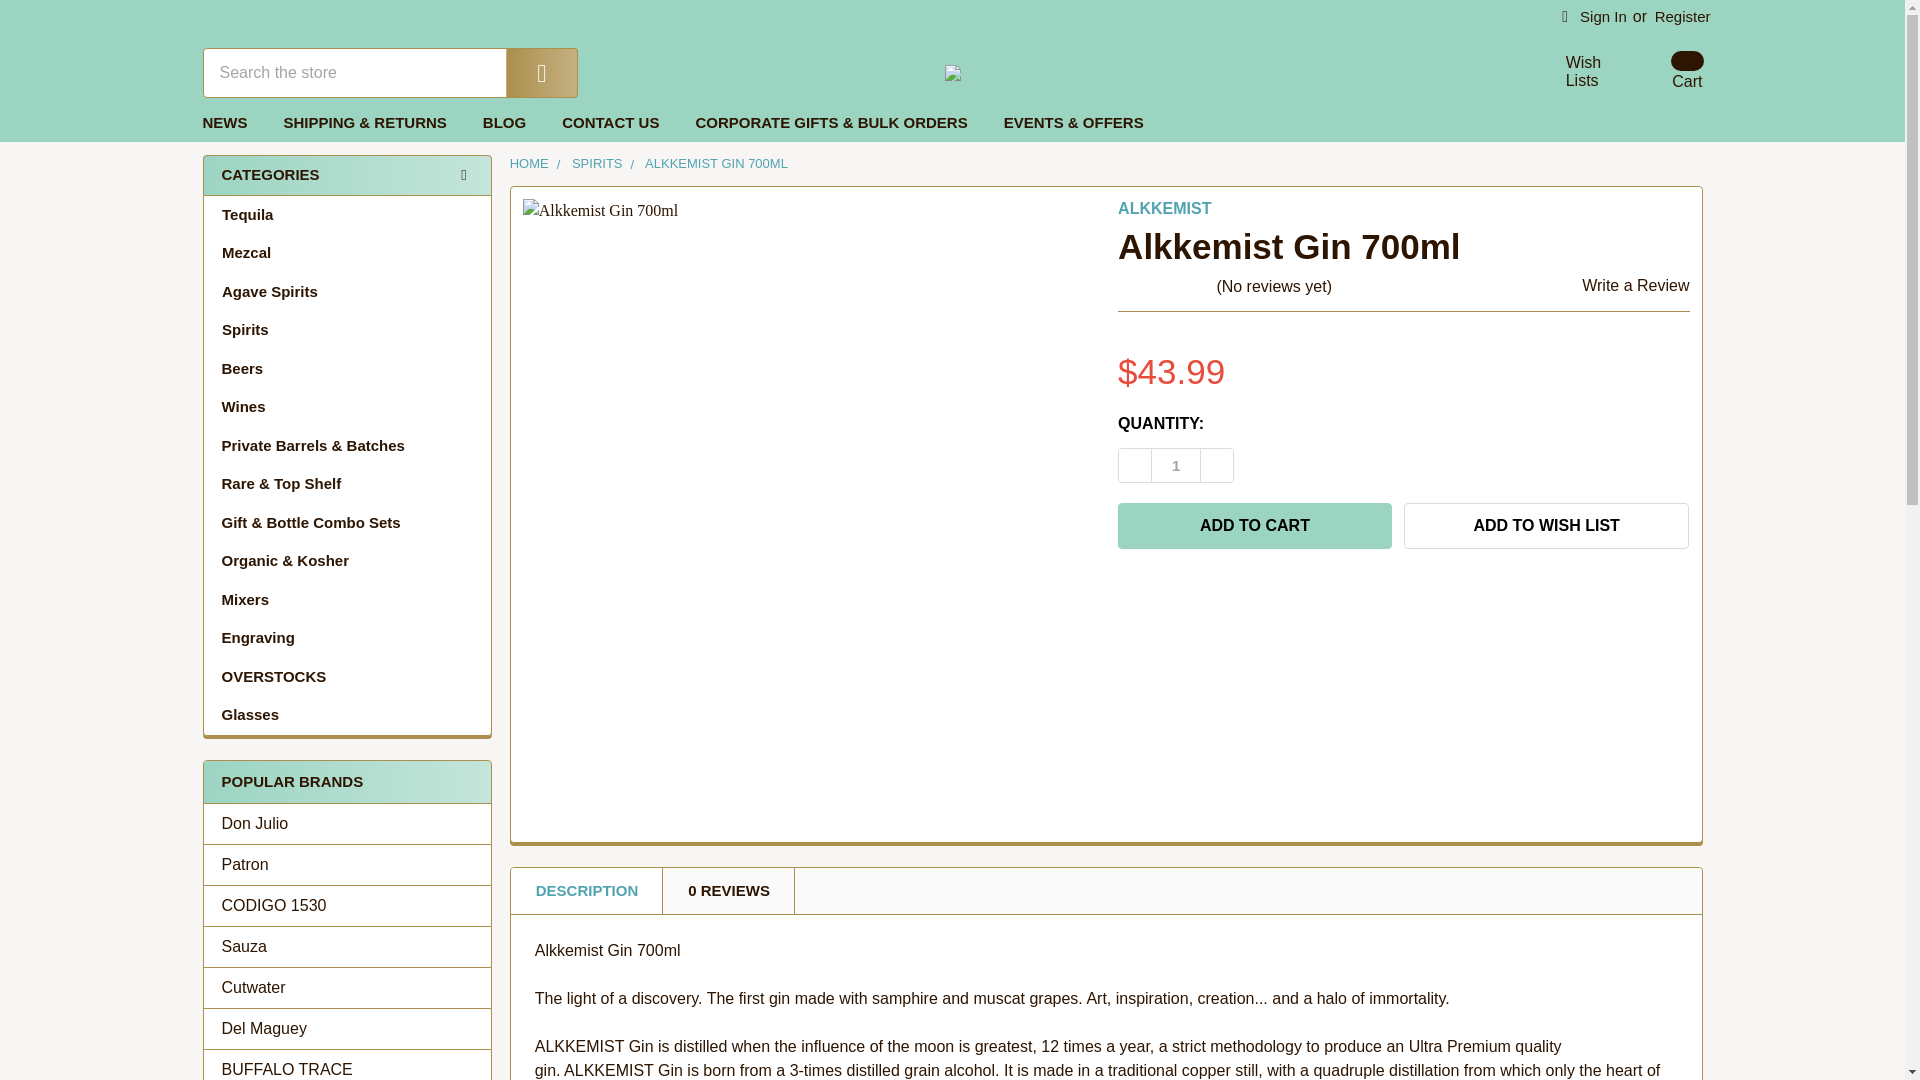  I want to click on THE TEQUILA SUPER STORE, so click(1572, 72).